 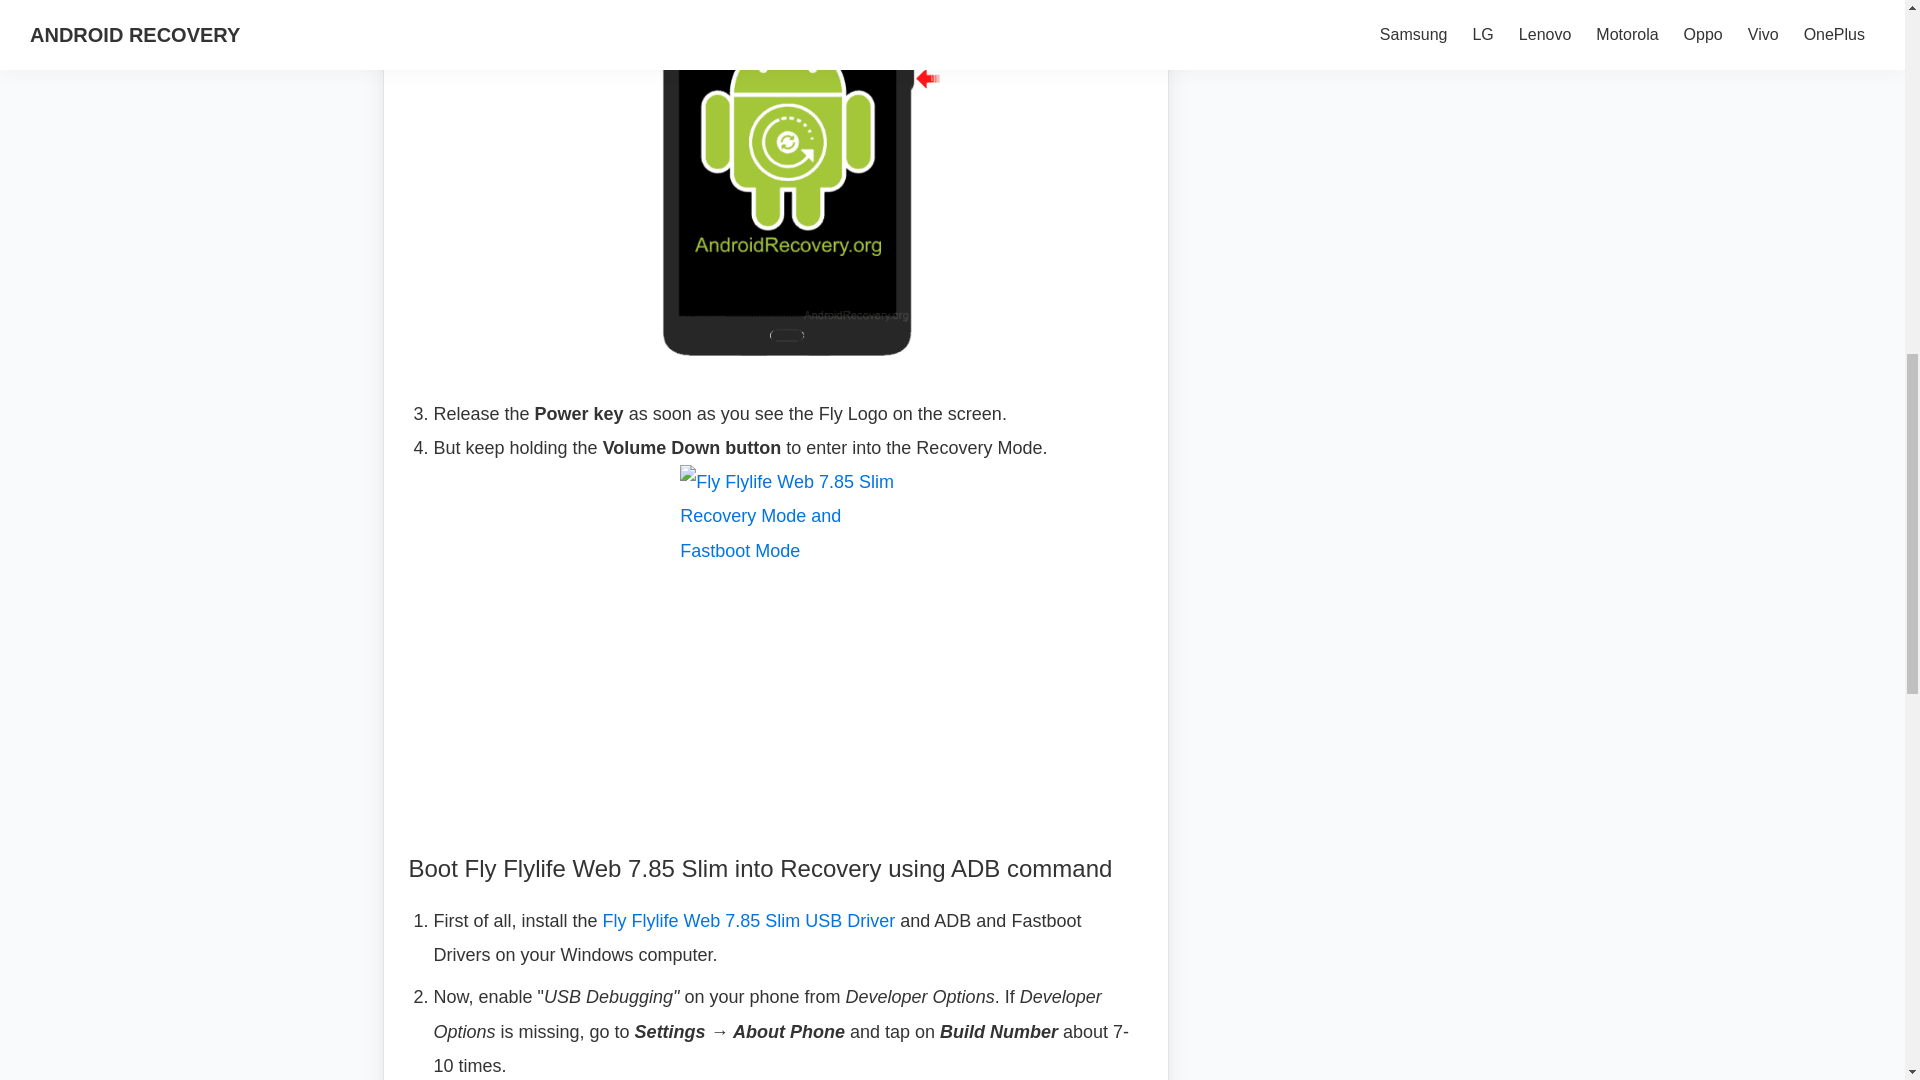 What do you see at coordinates (788, 184) in the screenshot?
I see `Fly Flylife Web 7.85 Slim Recovery Mode and Fastboot Mode` at bounding box center [788, 184].